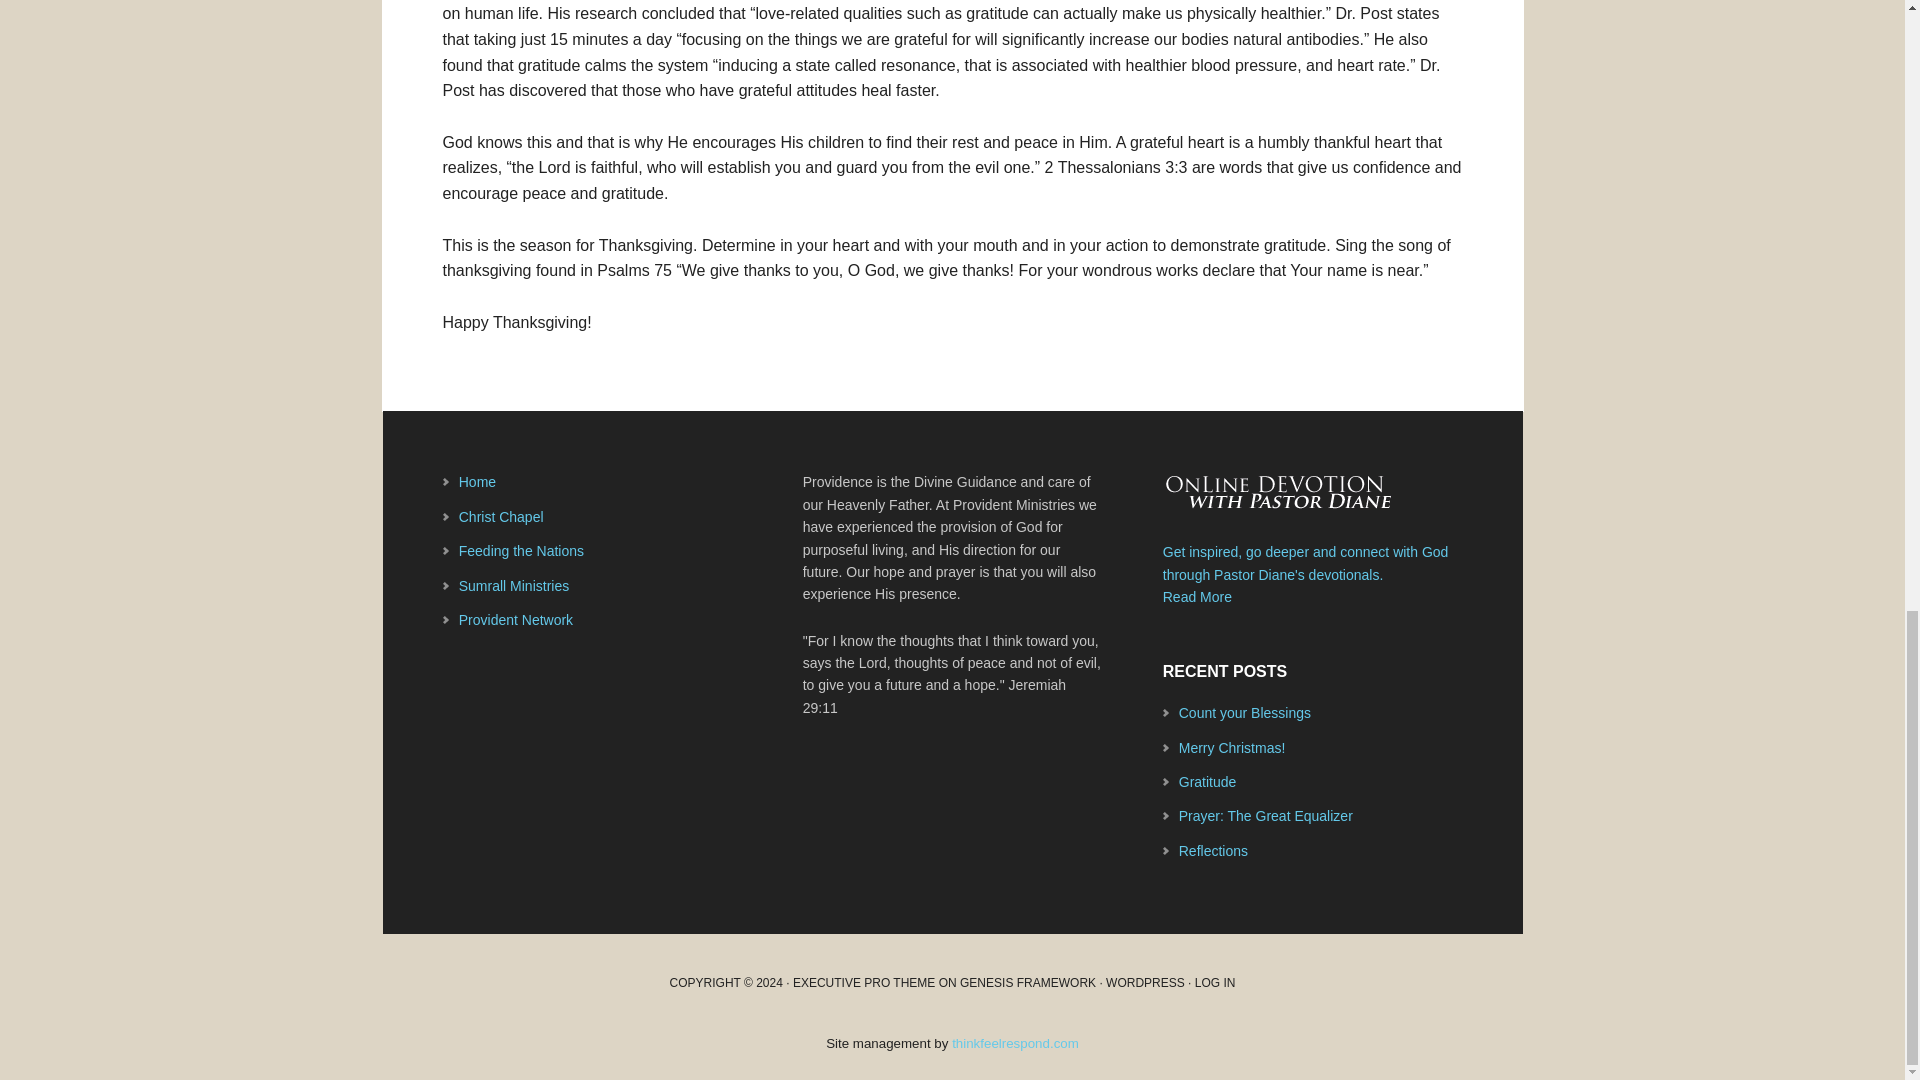 This screenshot has height=1080, width=1920. What do you see at coordinates (520, 551) in the screenshot?
I see `Feeding the Nations` at bounding box center [520, 551].